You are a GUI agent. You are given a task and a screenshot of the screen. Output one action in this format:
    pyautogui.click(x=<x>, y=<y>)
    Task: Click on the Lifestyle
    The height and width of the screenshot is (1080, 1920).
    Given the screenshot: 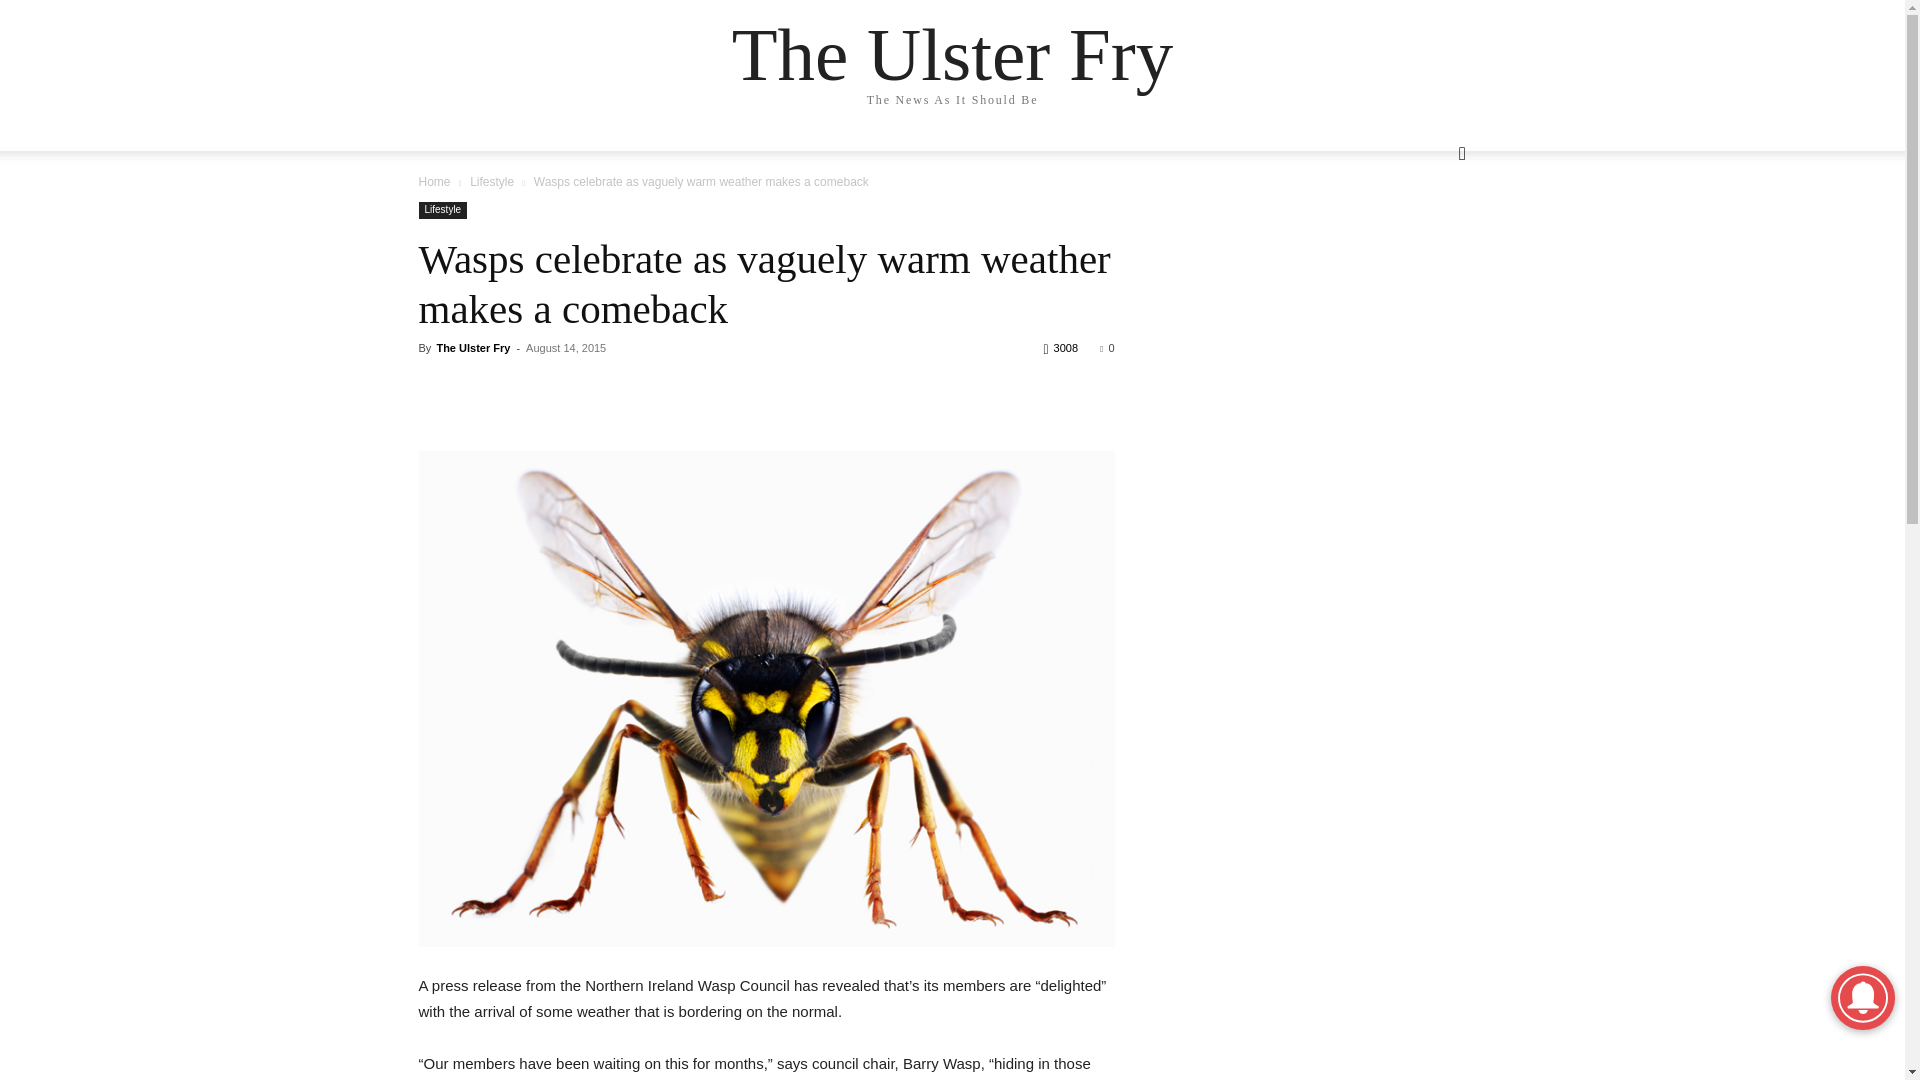 What is the action you would take?
    pyautogui.click(x=492, y=182)
    